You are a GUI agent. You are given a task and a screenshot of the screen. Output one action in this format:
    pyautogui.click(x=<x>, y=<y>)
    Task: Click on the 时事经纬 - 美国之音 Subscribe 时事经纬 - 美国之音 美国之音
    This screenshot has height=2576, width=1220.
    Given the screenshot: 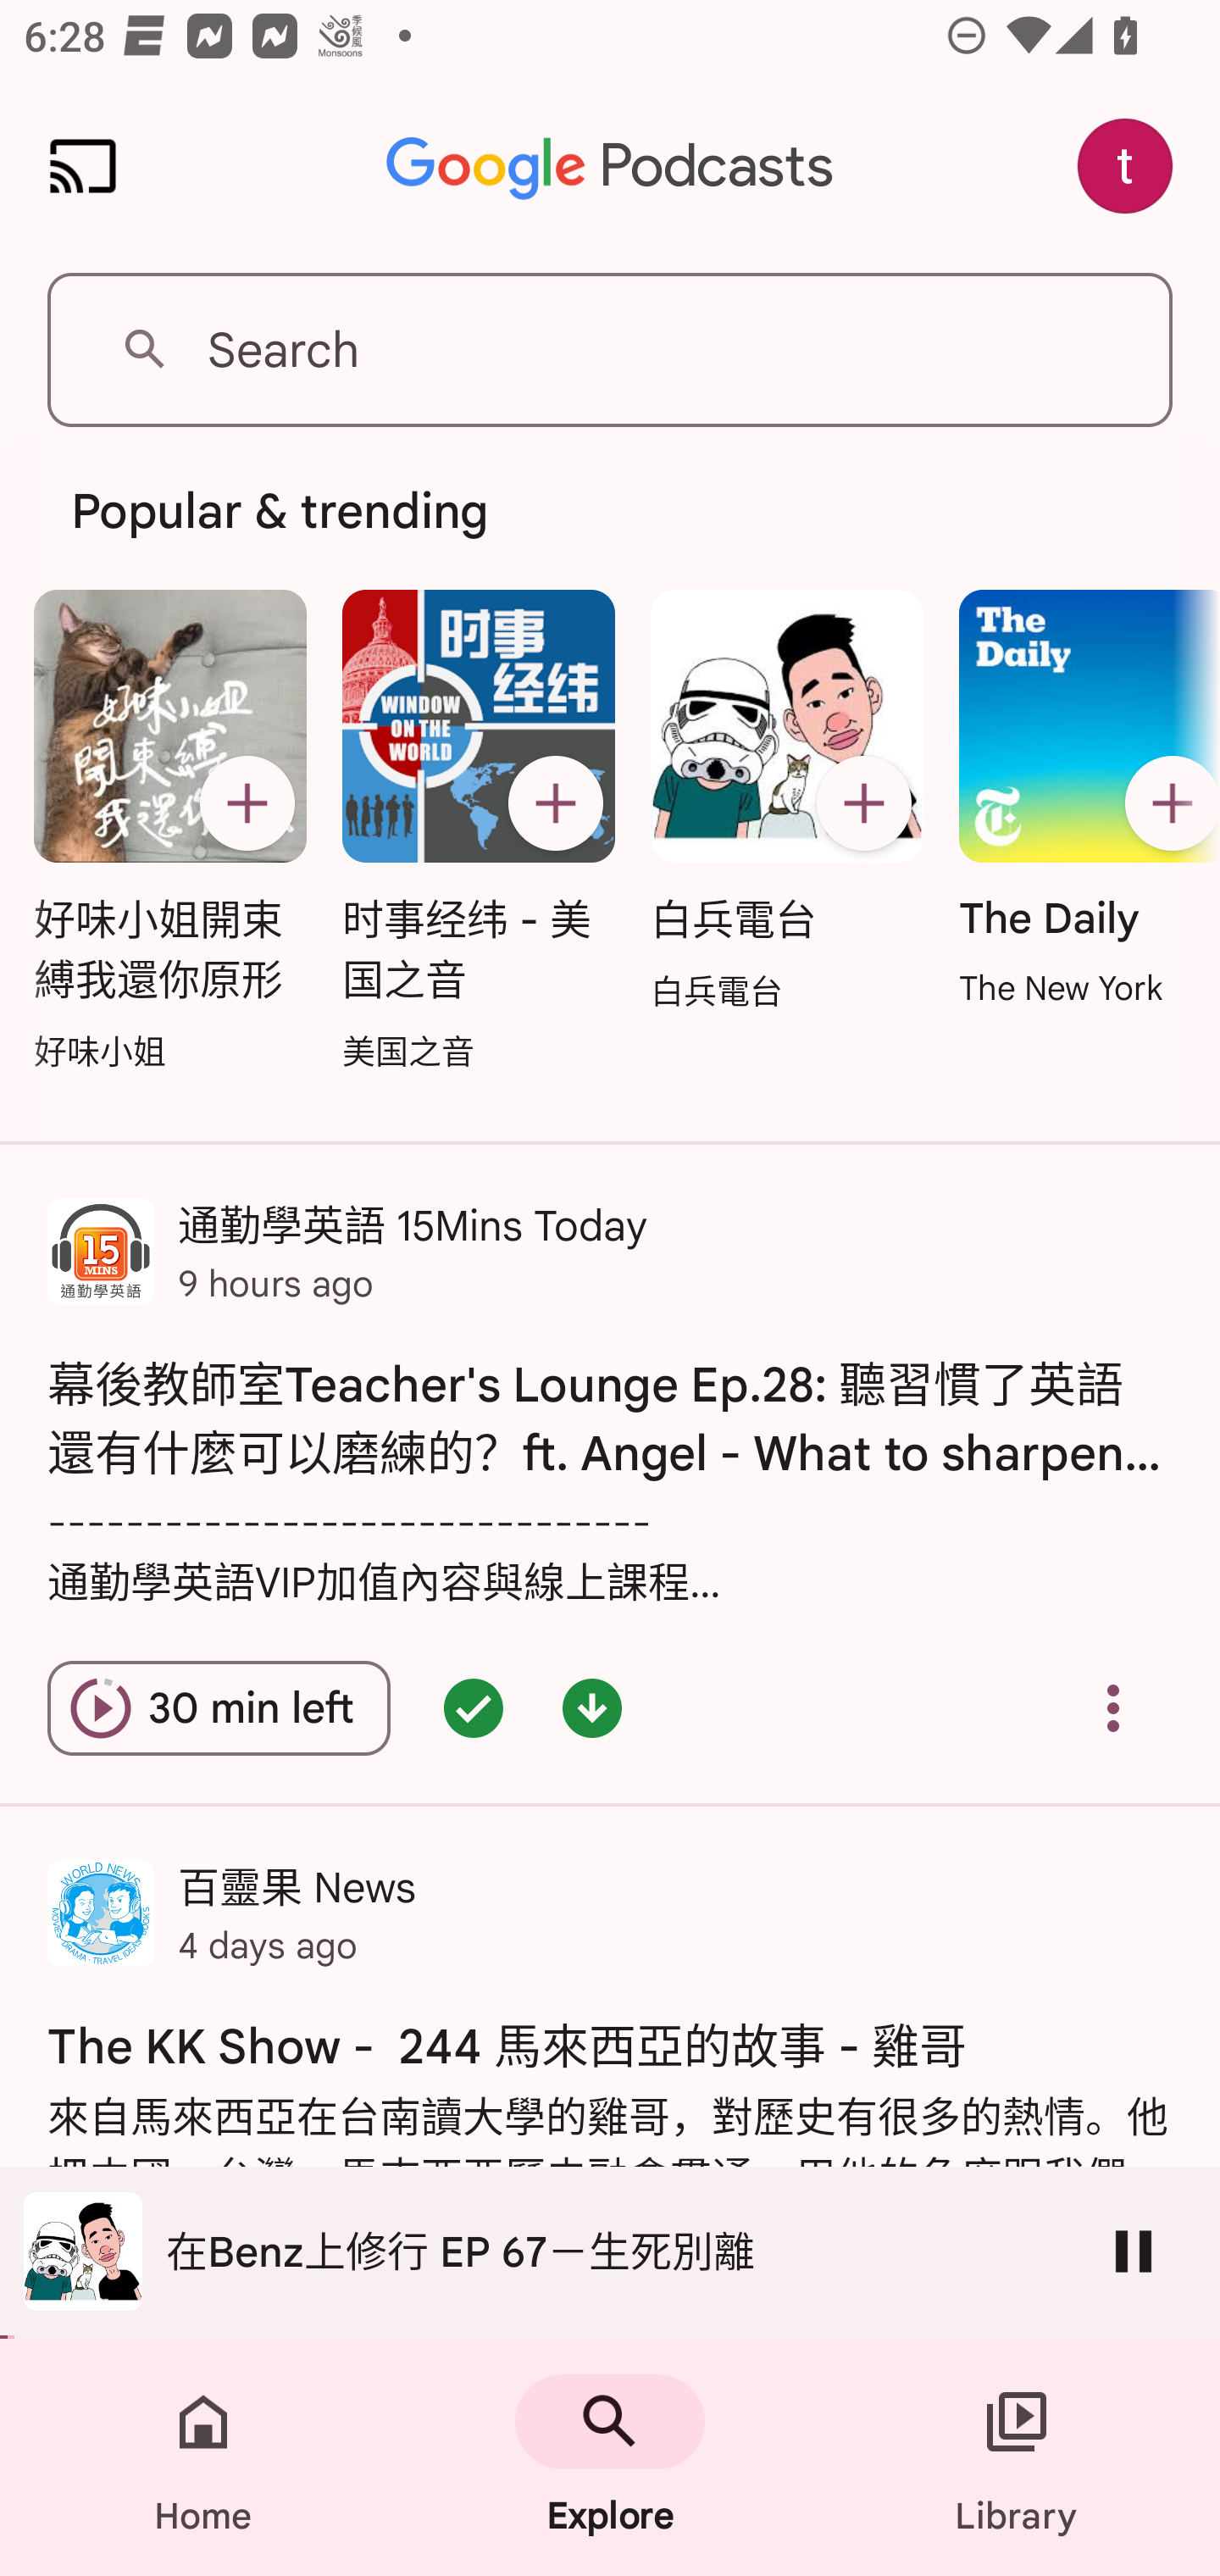 What is the action you would take?
    pyautogui.click(x=479, y=833)
    